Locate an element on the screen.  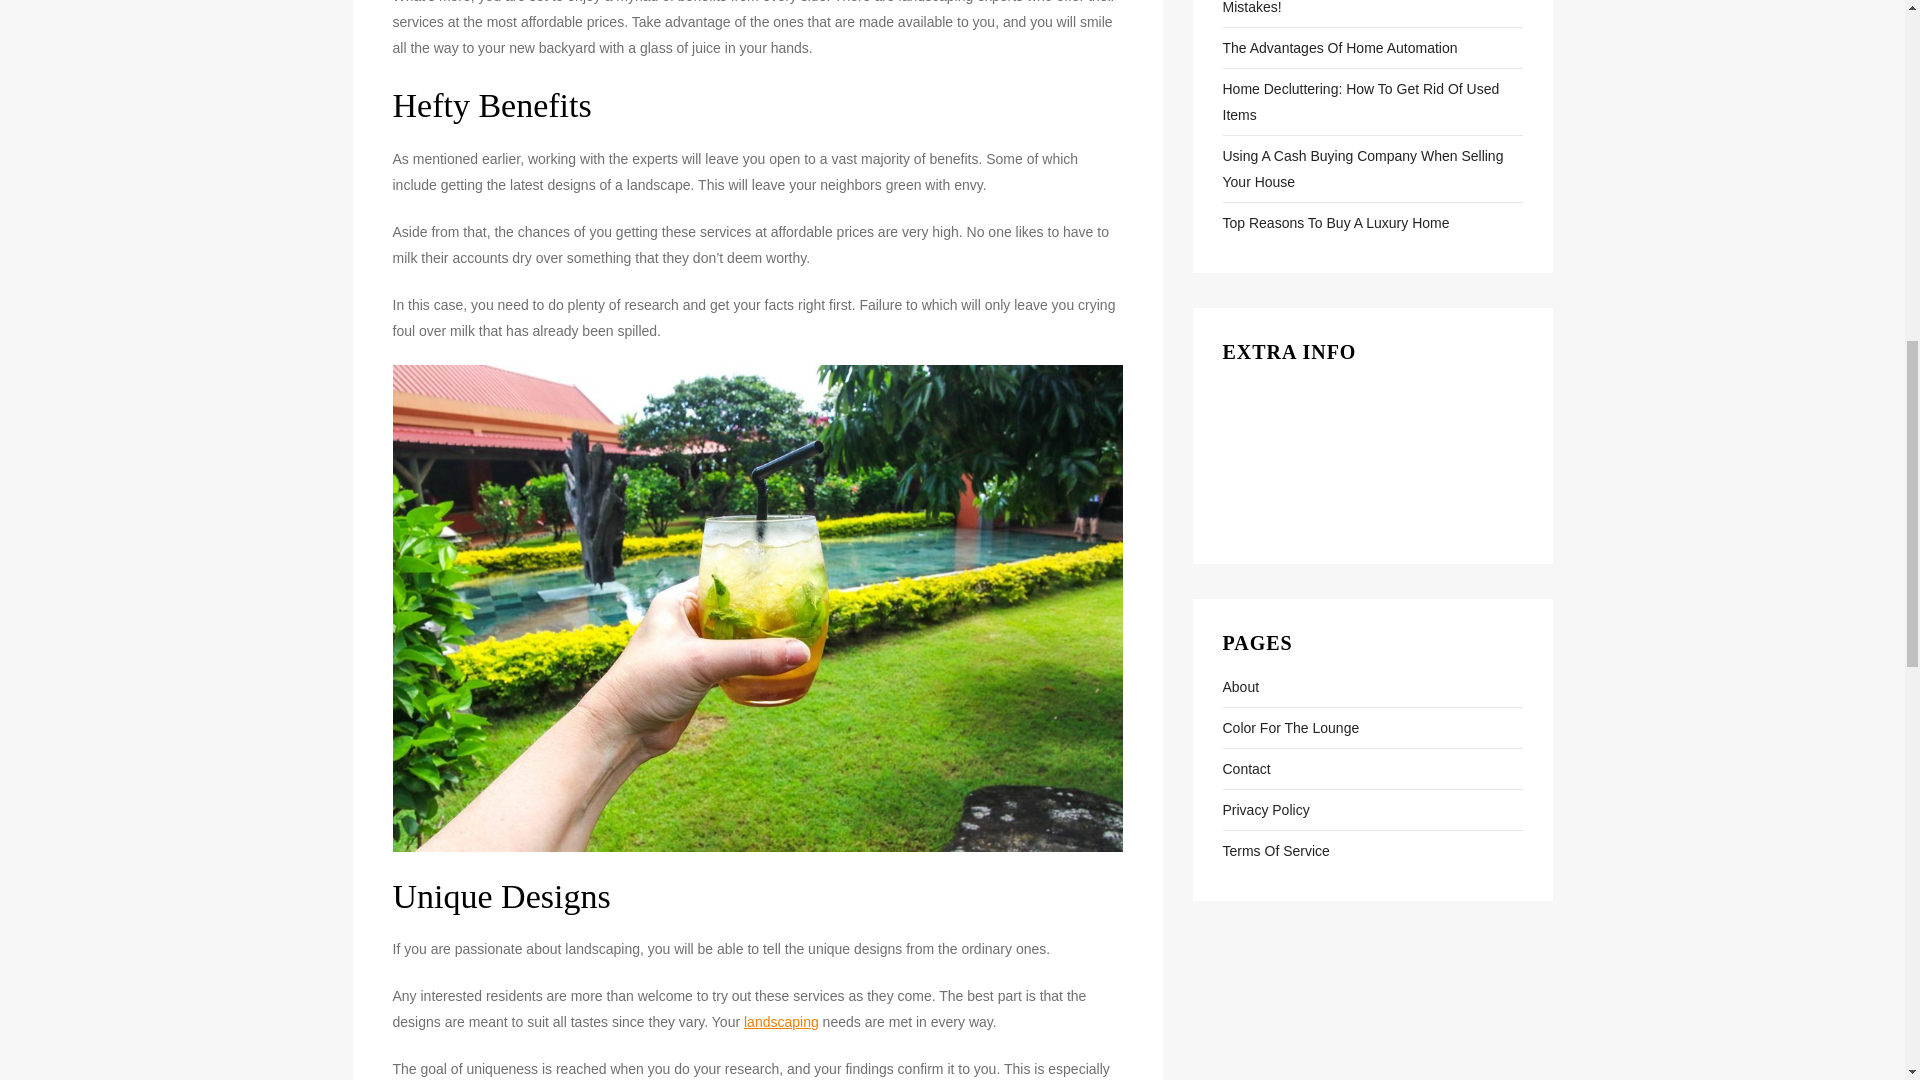
Privacy Policy is located at coordinates (1265, 810).